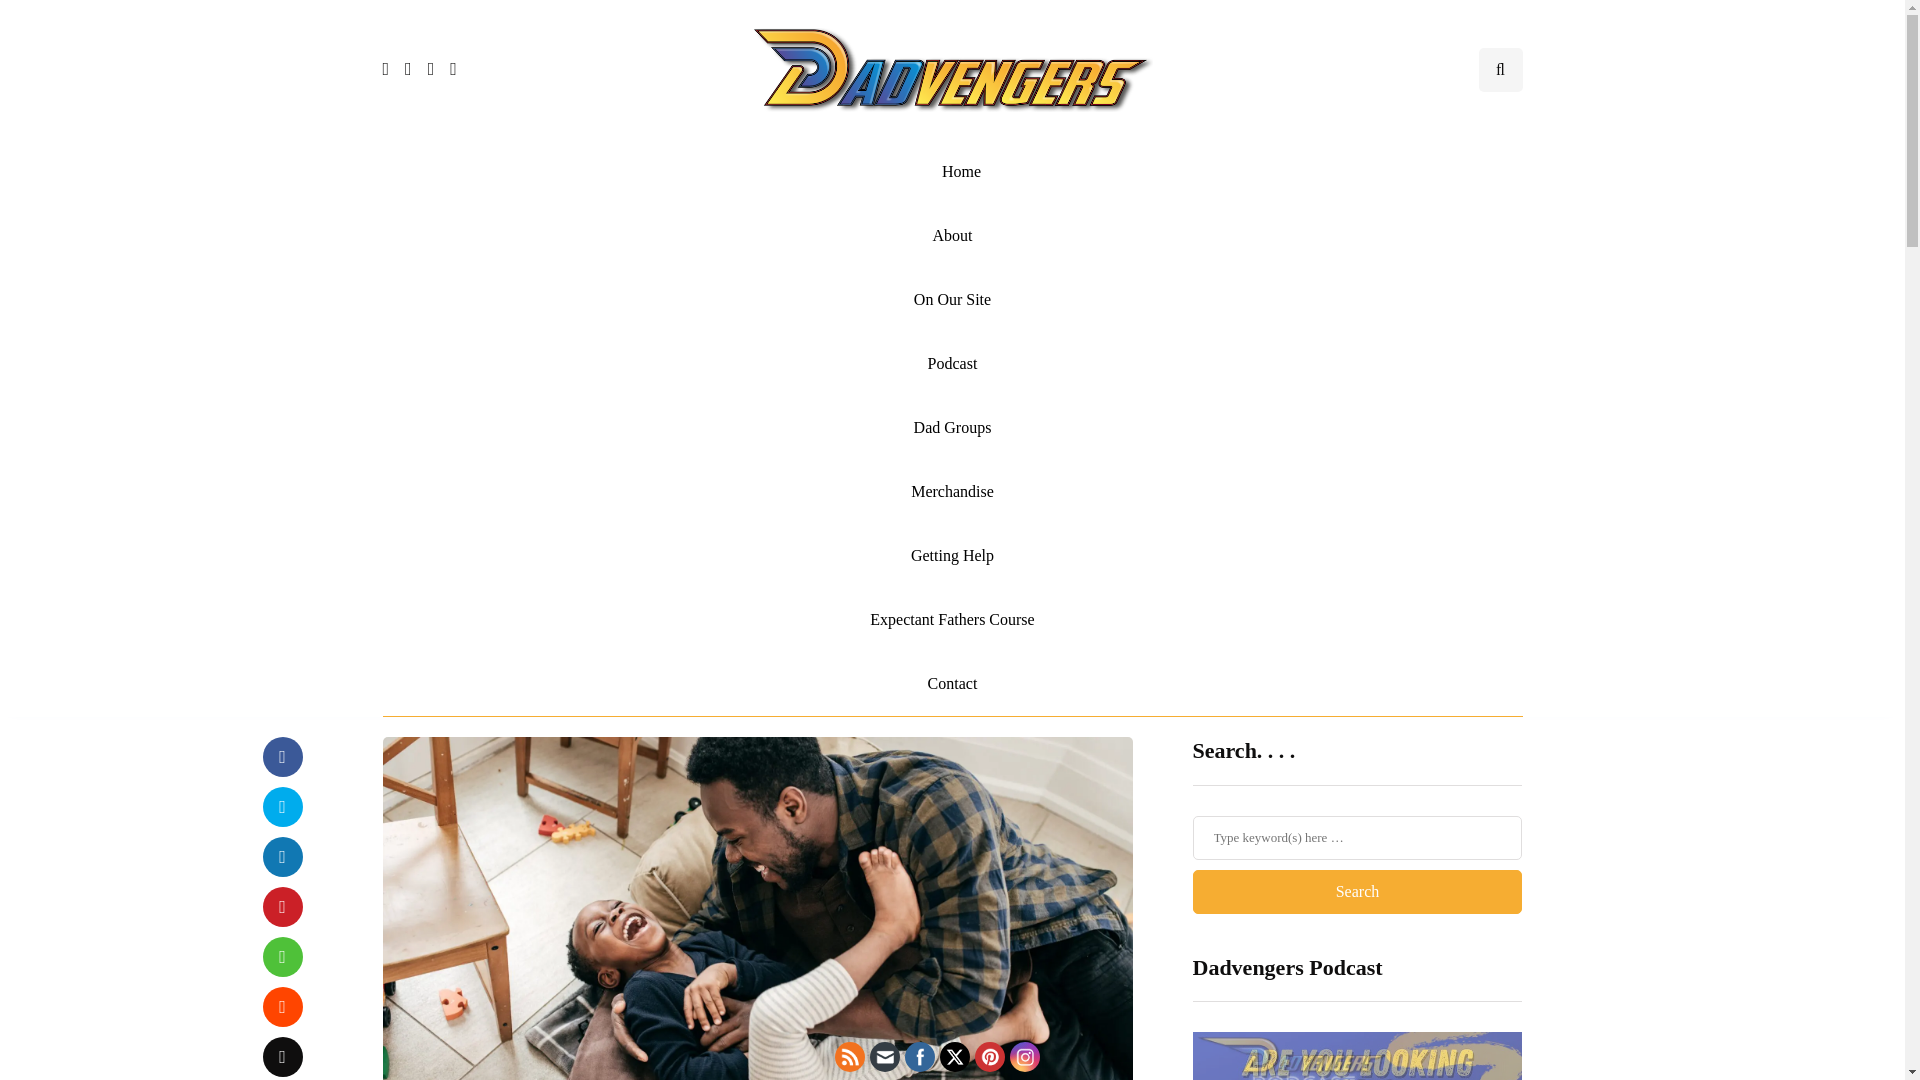 The height and width of the screenshot is (1080, 1920). I want to click on Share with Facebook, so click(281, 756).